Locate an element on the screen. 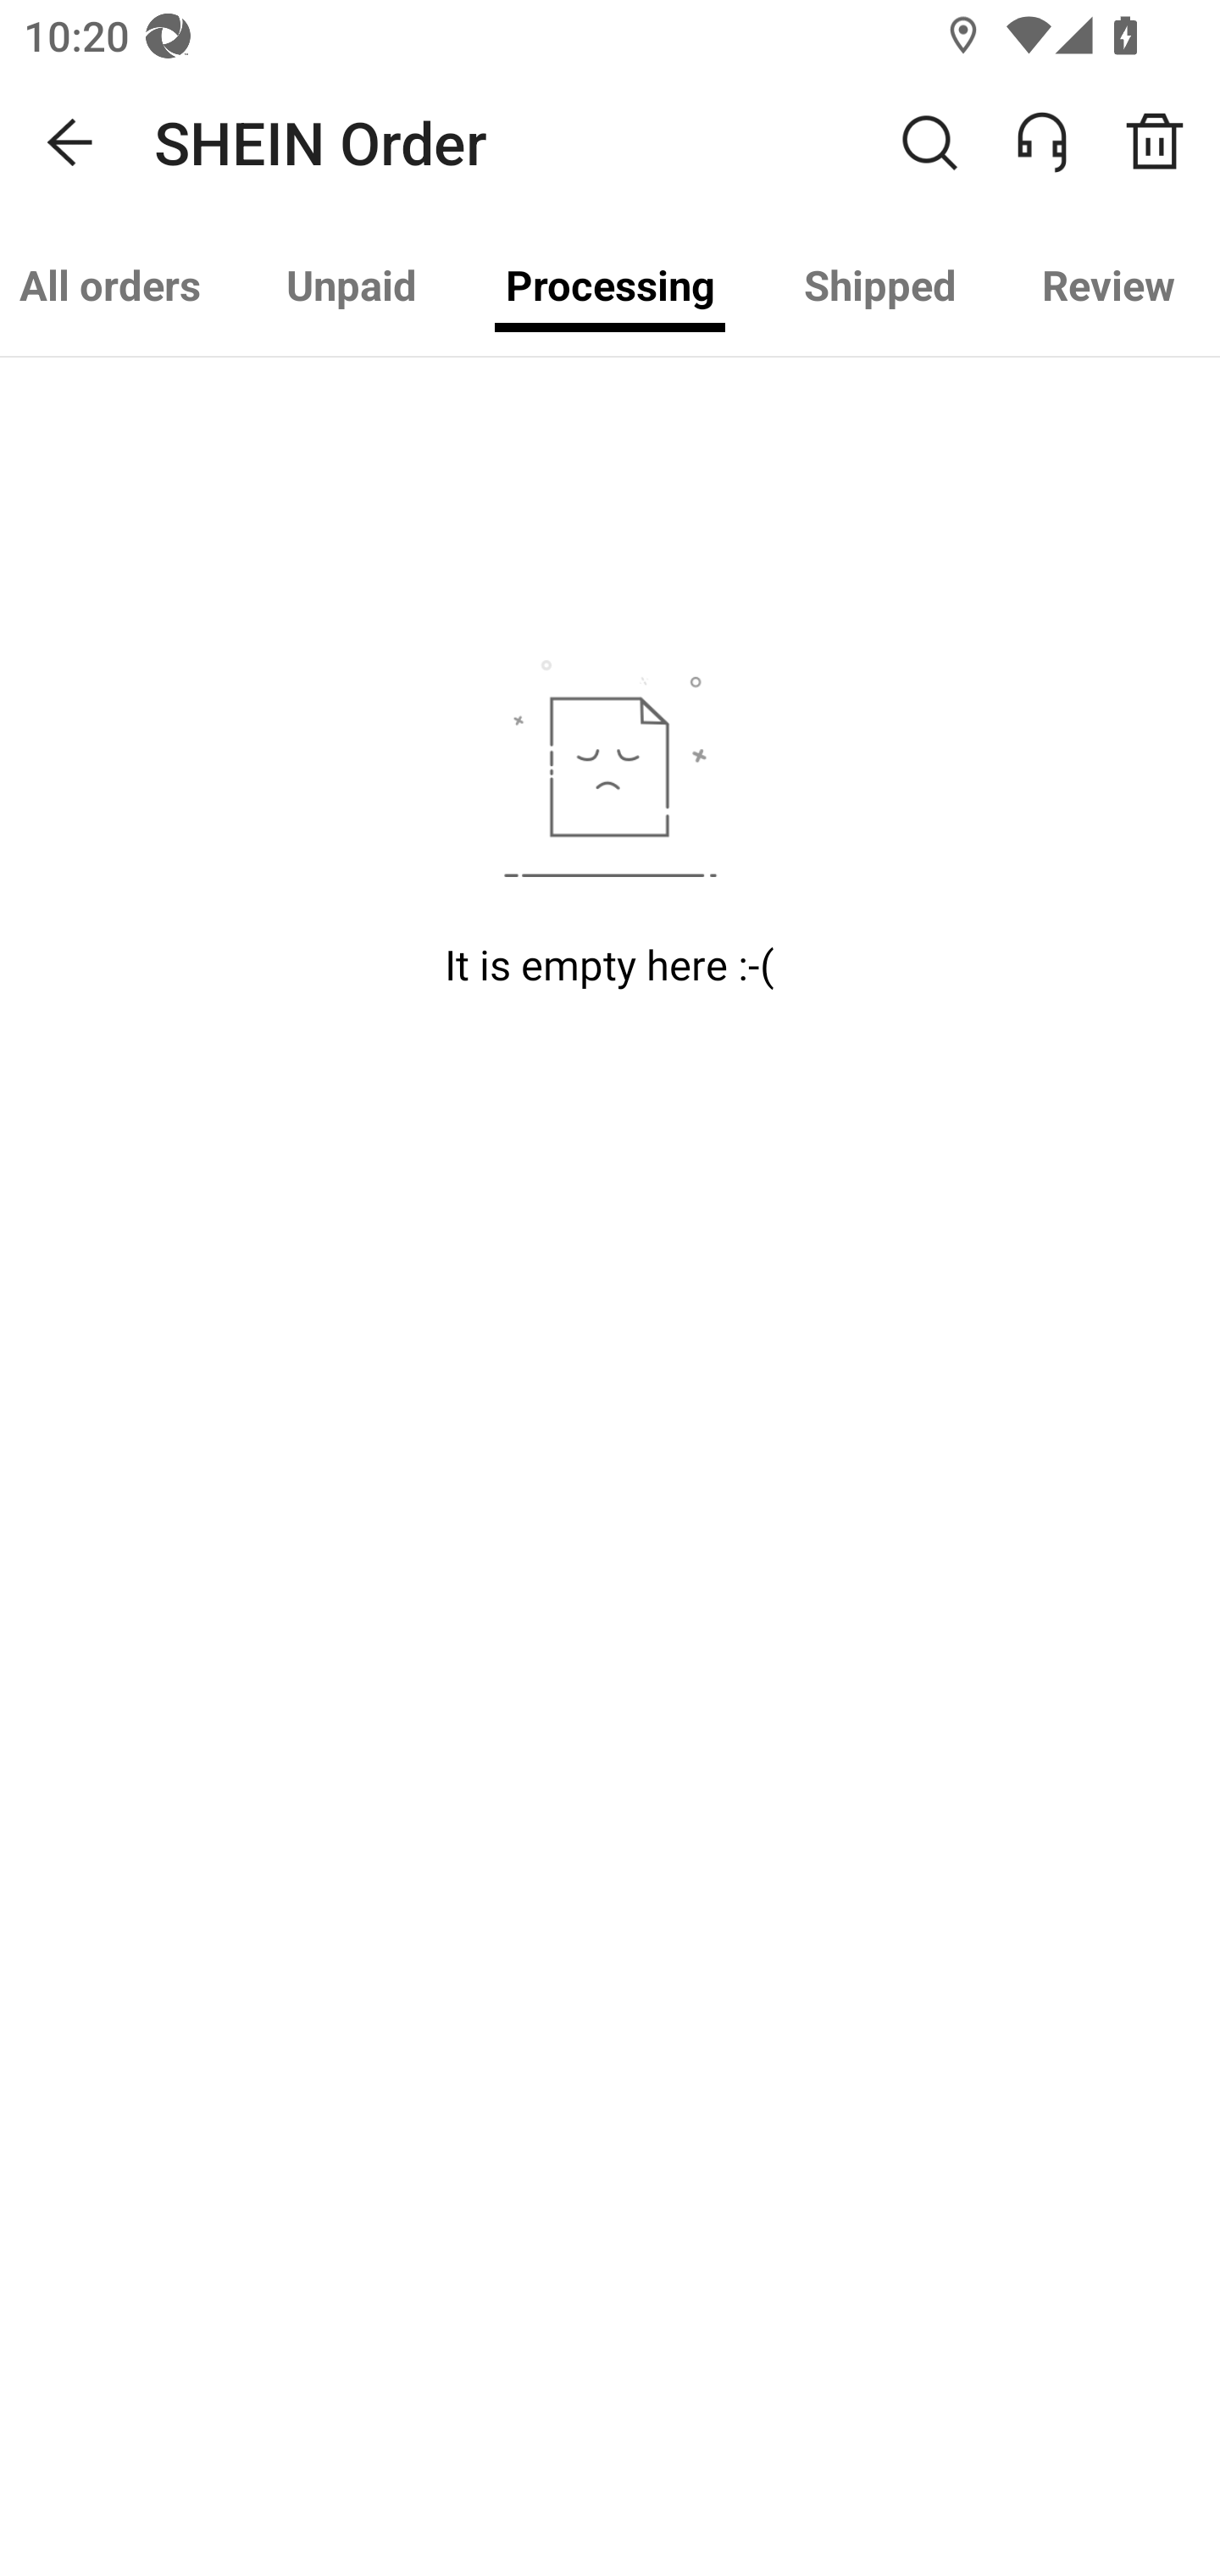  Unpaid is located at coordinates (352, 285).